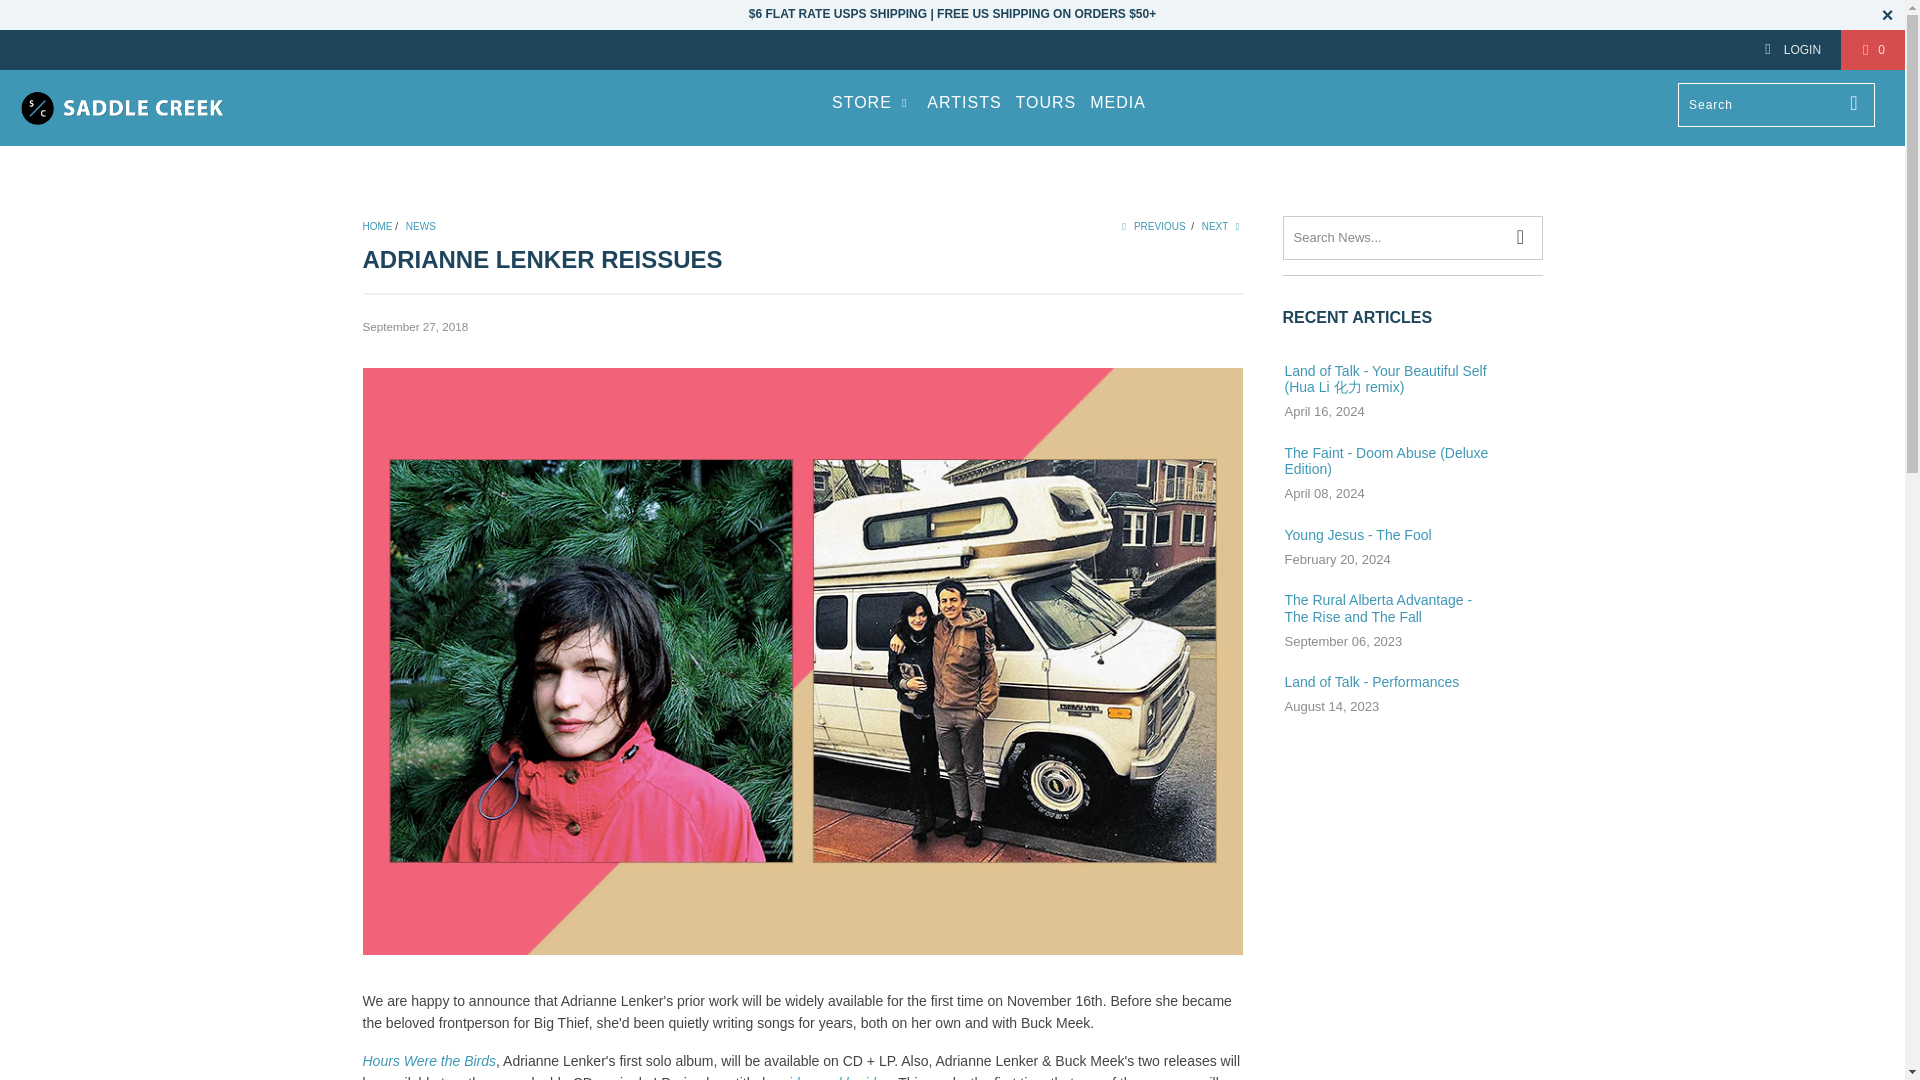 Image resolution: width=1920 pixels, height=1080 pixels. I want to click on News, so click(420, 226).